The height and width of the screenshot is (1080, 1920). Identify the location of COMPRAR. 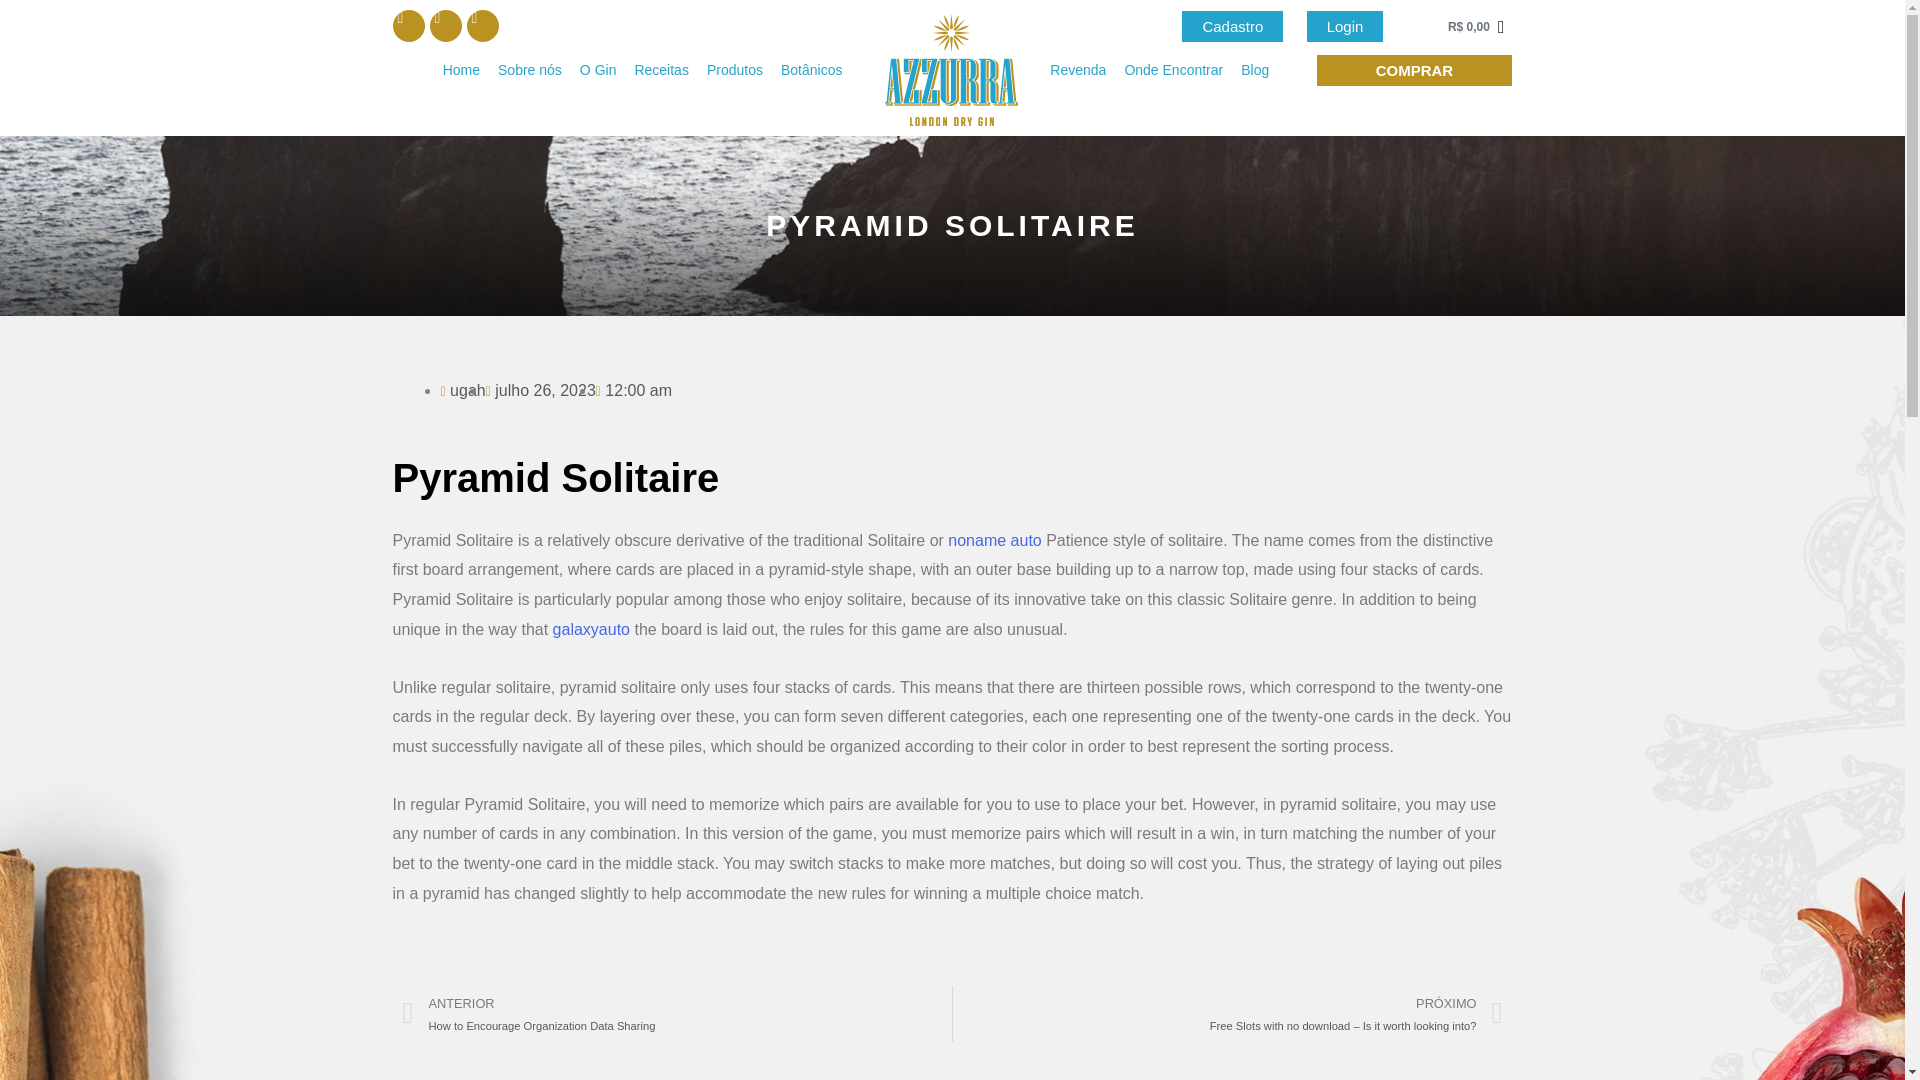
(1414, 70).